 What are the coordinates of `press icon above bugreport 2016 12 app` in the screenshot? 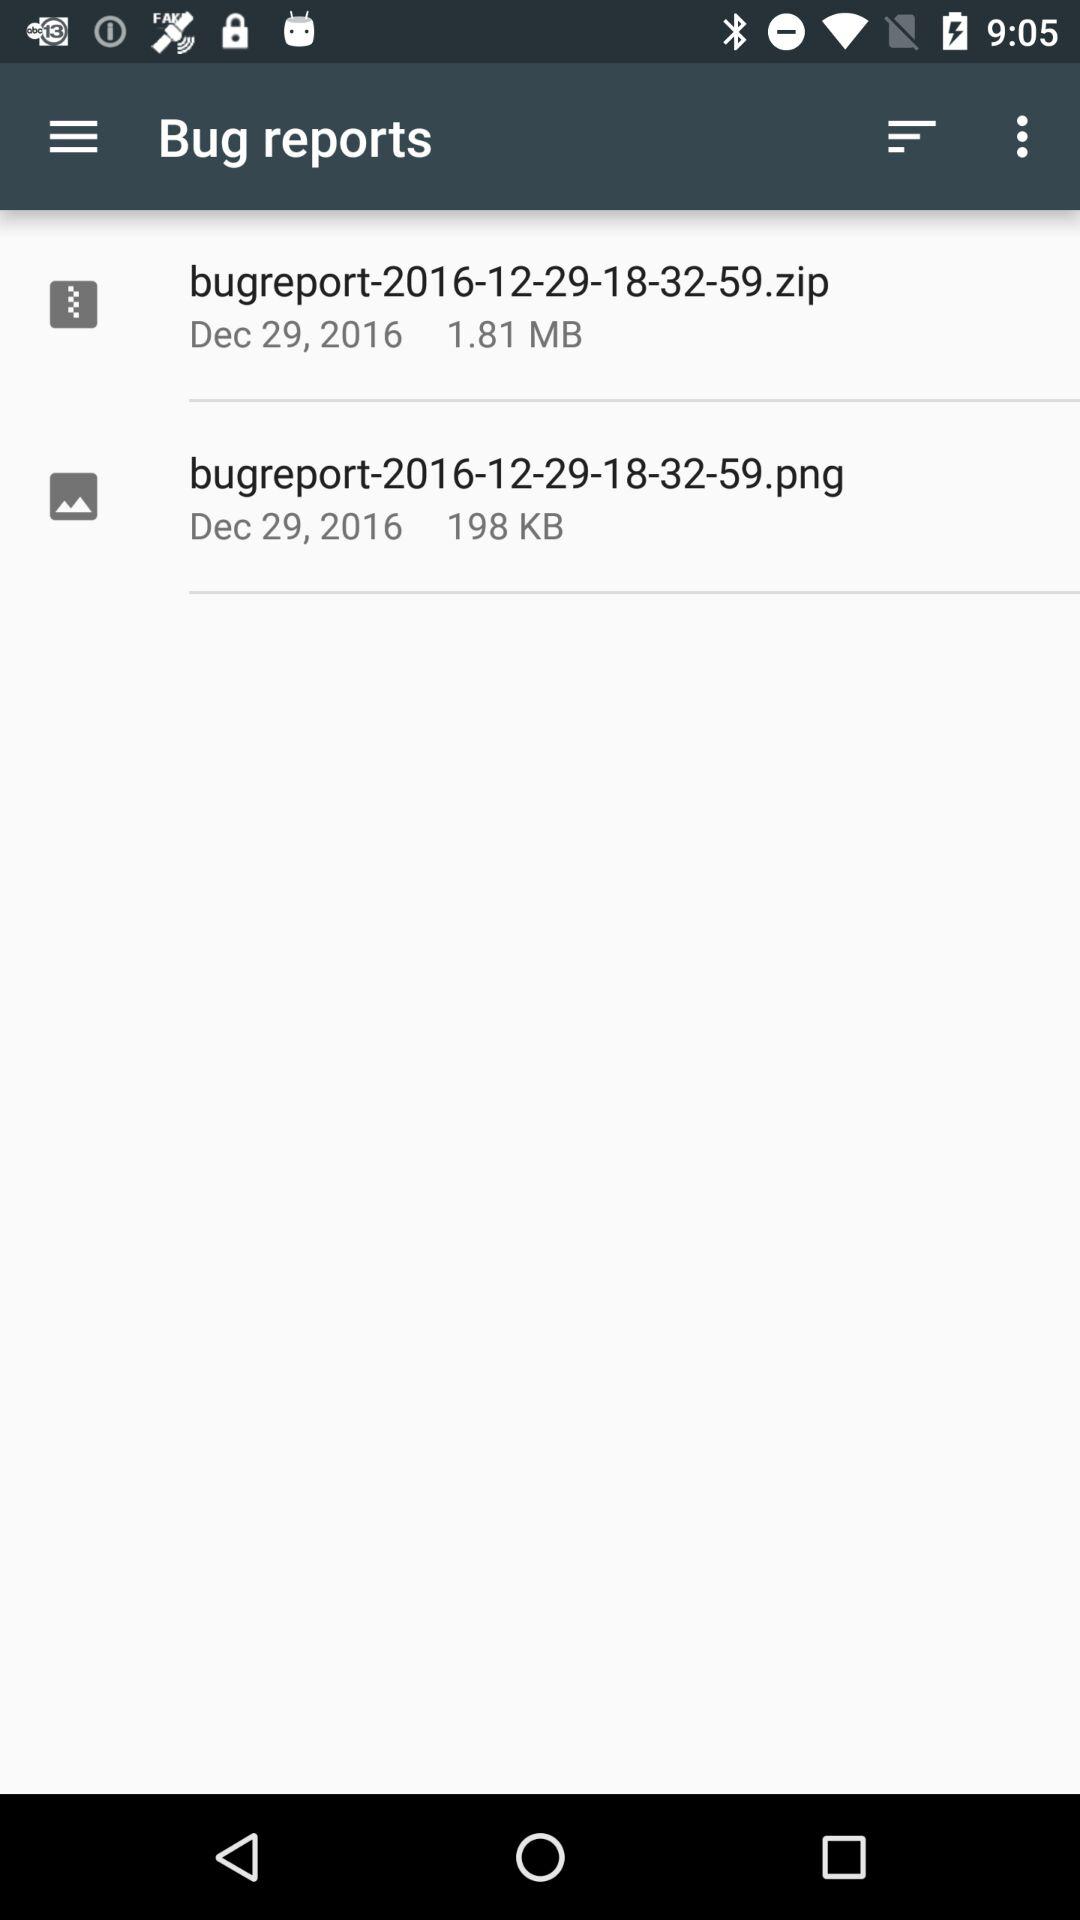 It's located at (1028, 136).